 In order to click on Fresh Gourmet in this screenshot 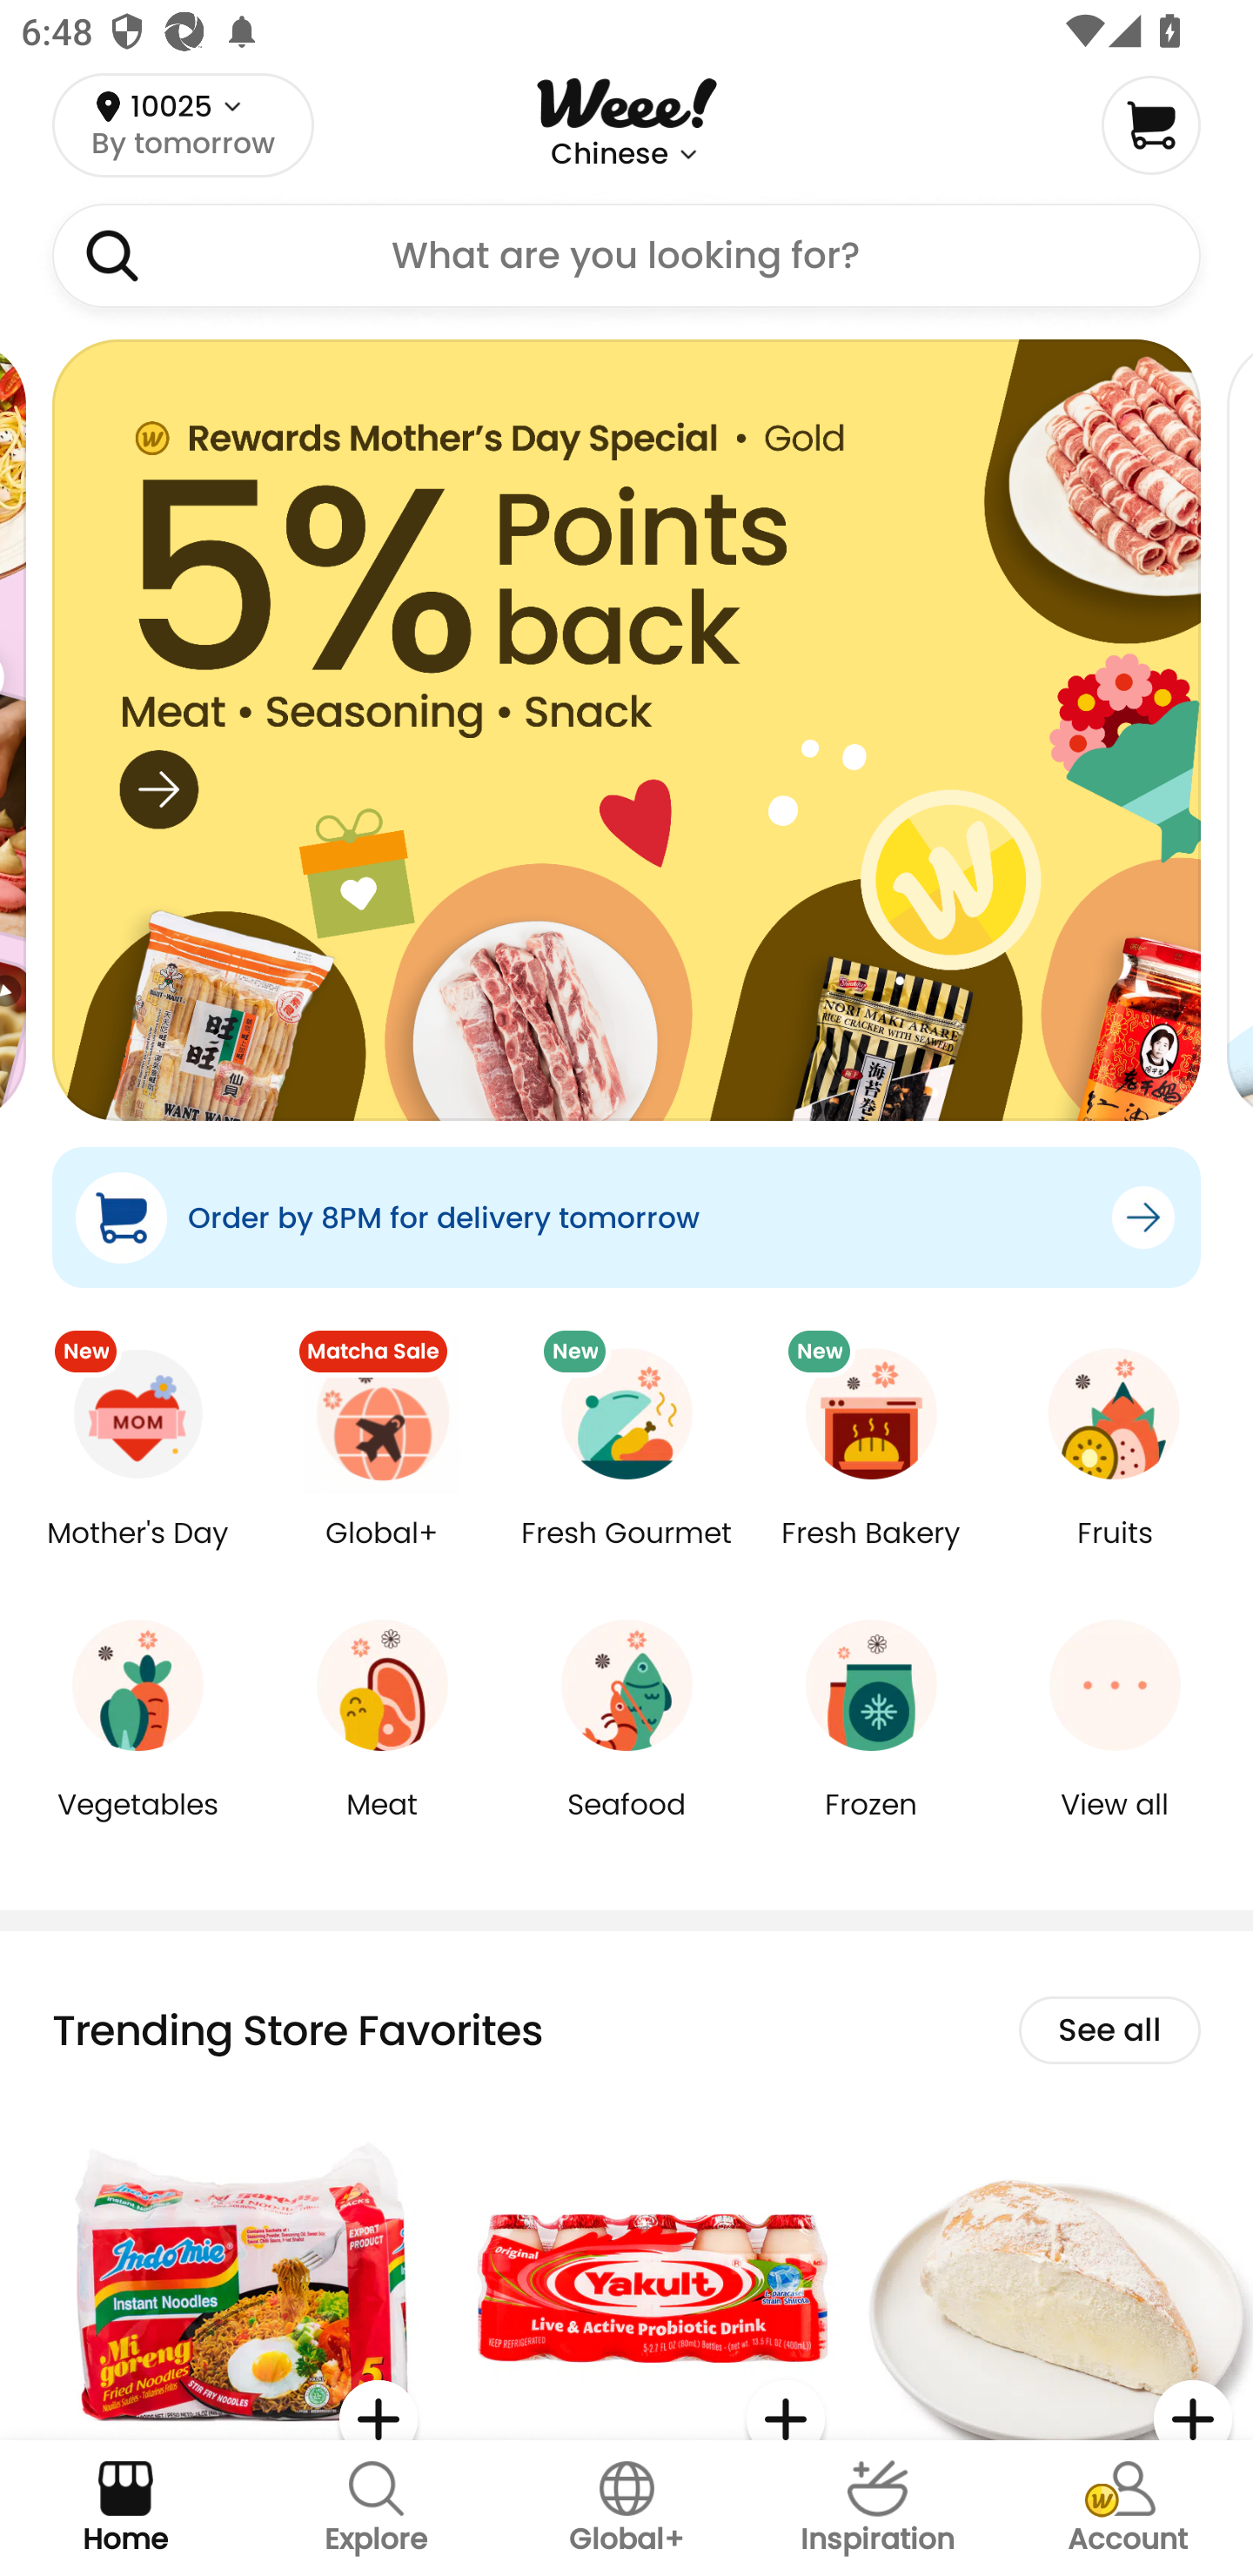, I will do `click(626, 1554)`.